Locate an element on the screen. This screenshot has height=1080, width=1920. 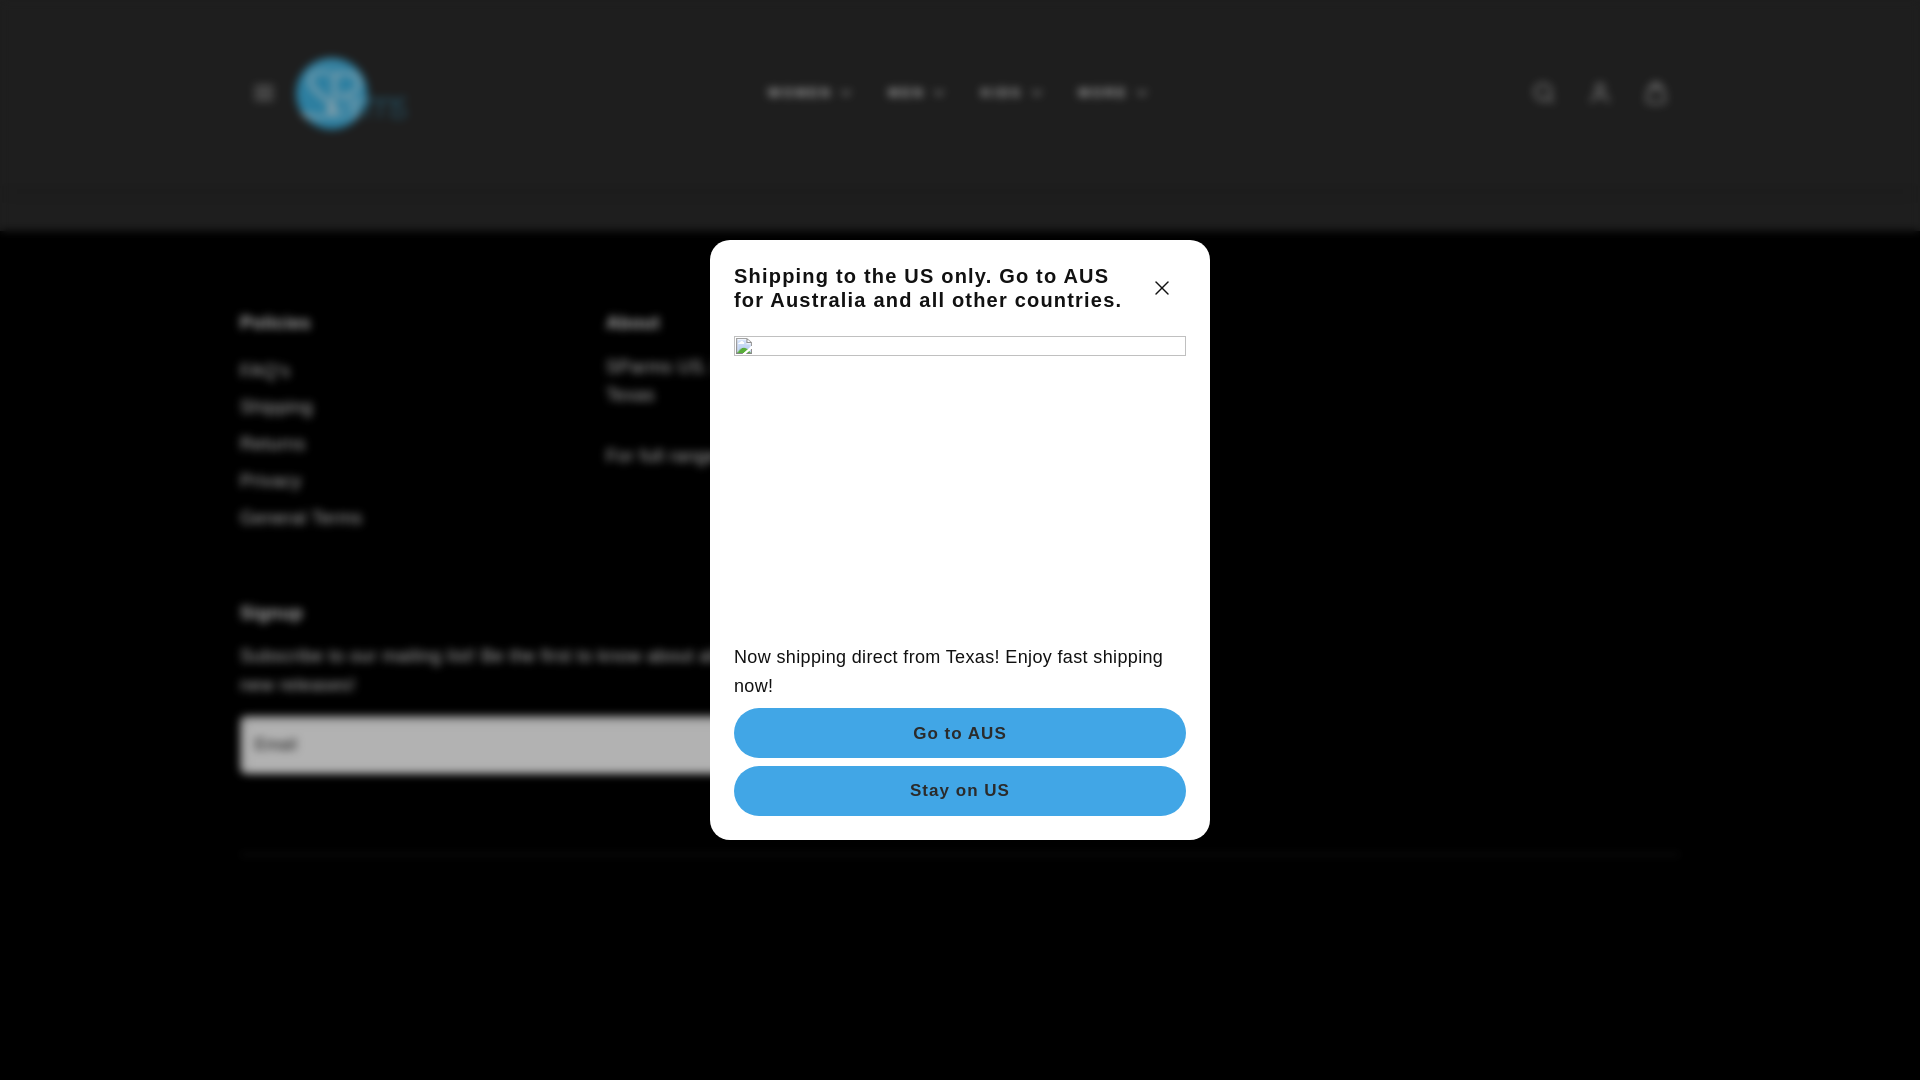
Union Pay is located at coordinates (535, 947).